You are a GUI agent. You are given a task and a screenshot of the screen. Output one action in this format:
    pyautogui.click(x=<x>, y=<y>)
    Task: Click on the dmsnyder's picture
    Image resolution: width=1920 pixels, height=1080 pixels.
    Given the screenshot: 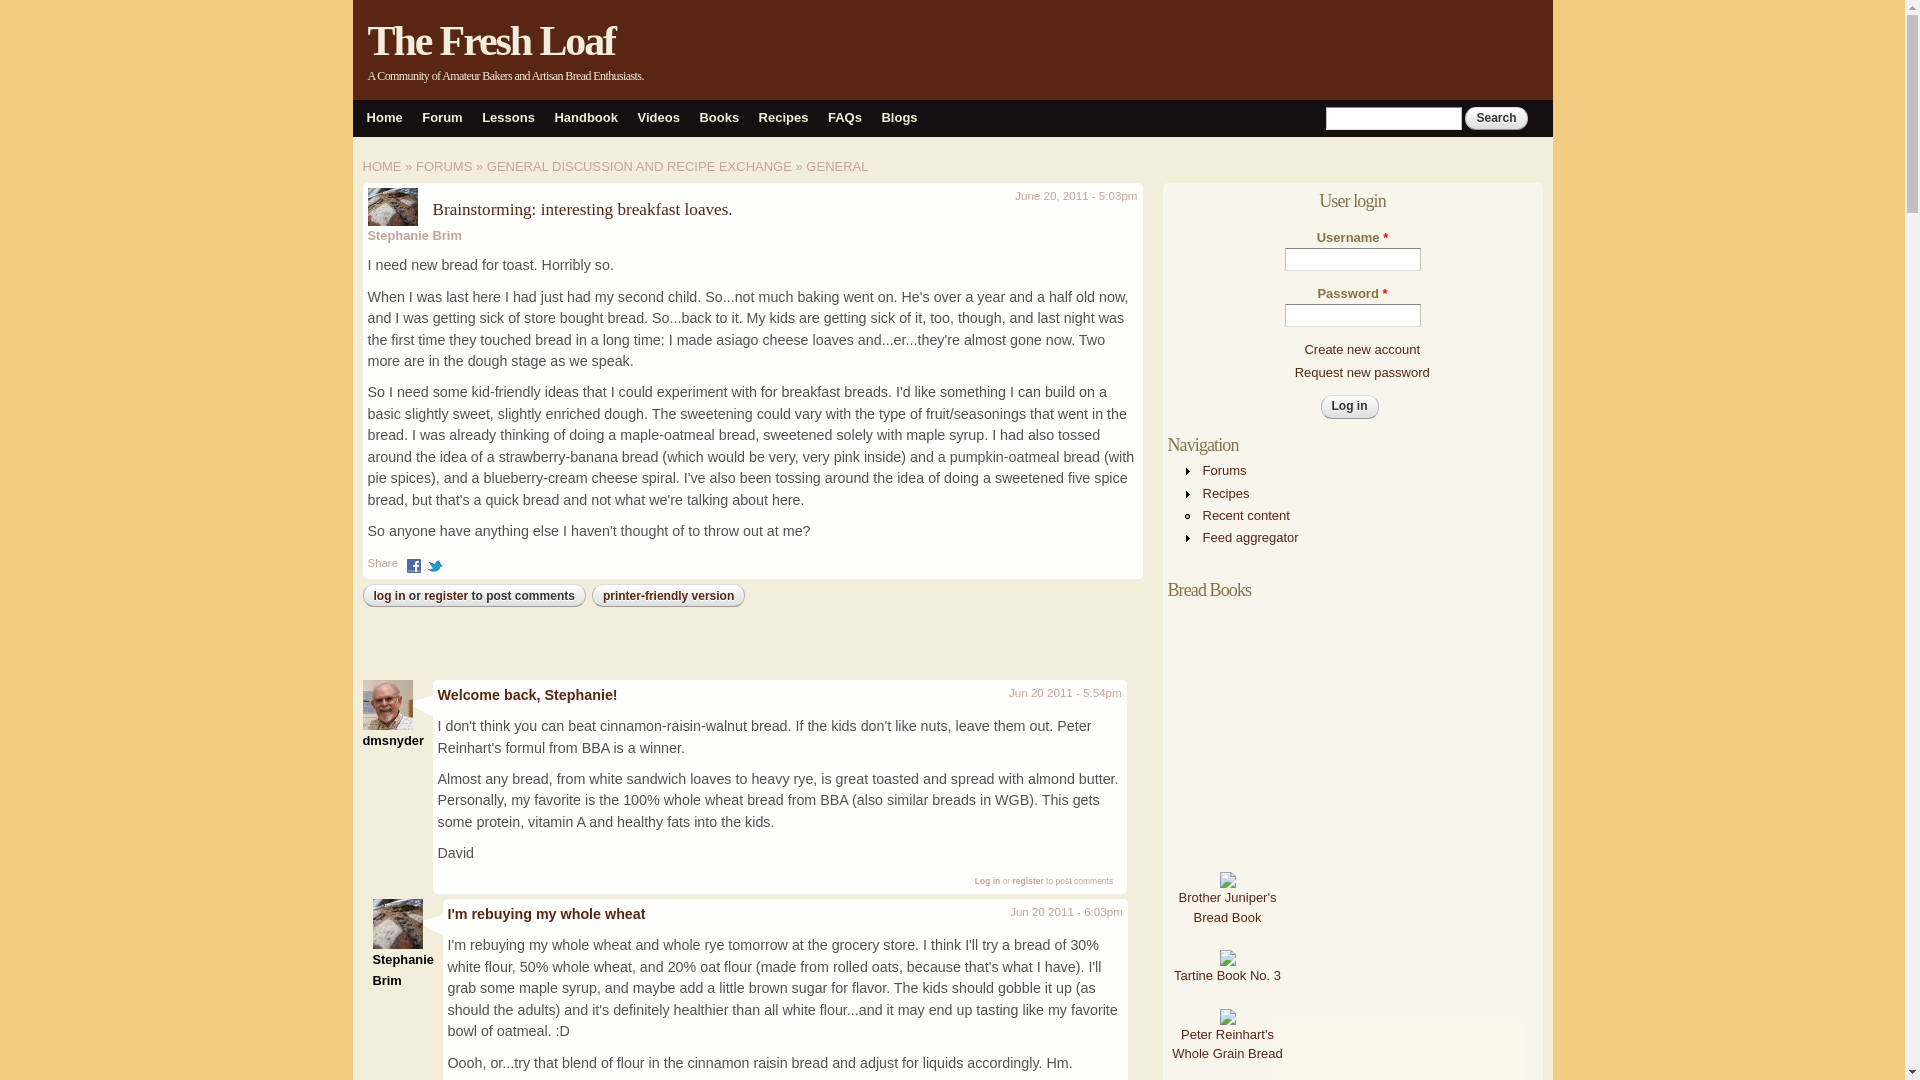 What is the action you would take?
    pyautogui.click(x=387, y=705)
    